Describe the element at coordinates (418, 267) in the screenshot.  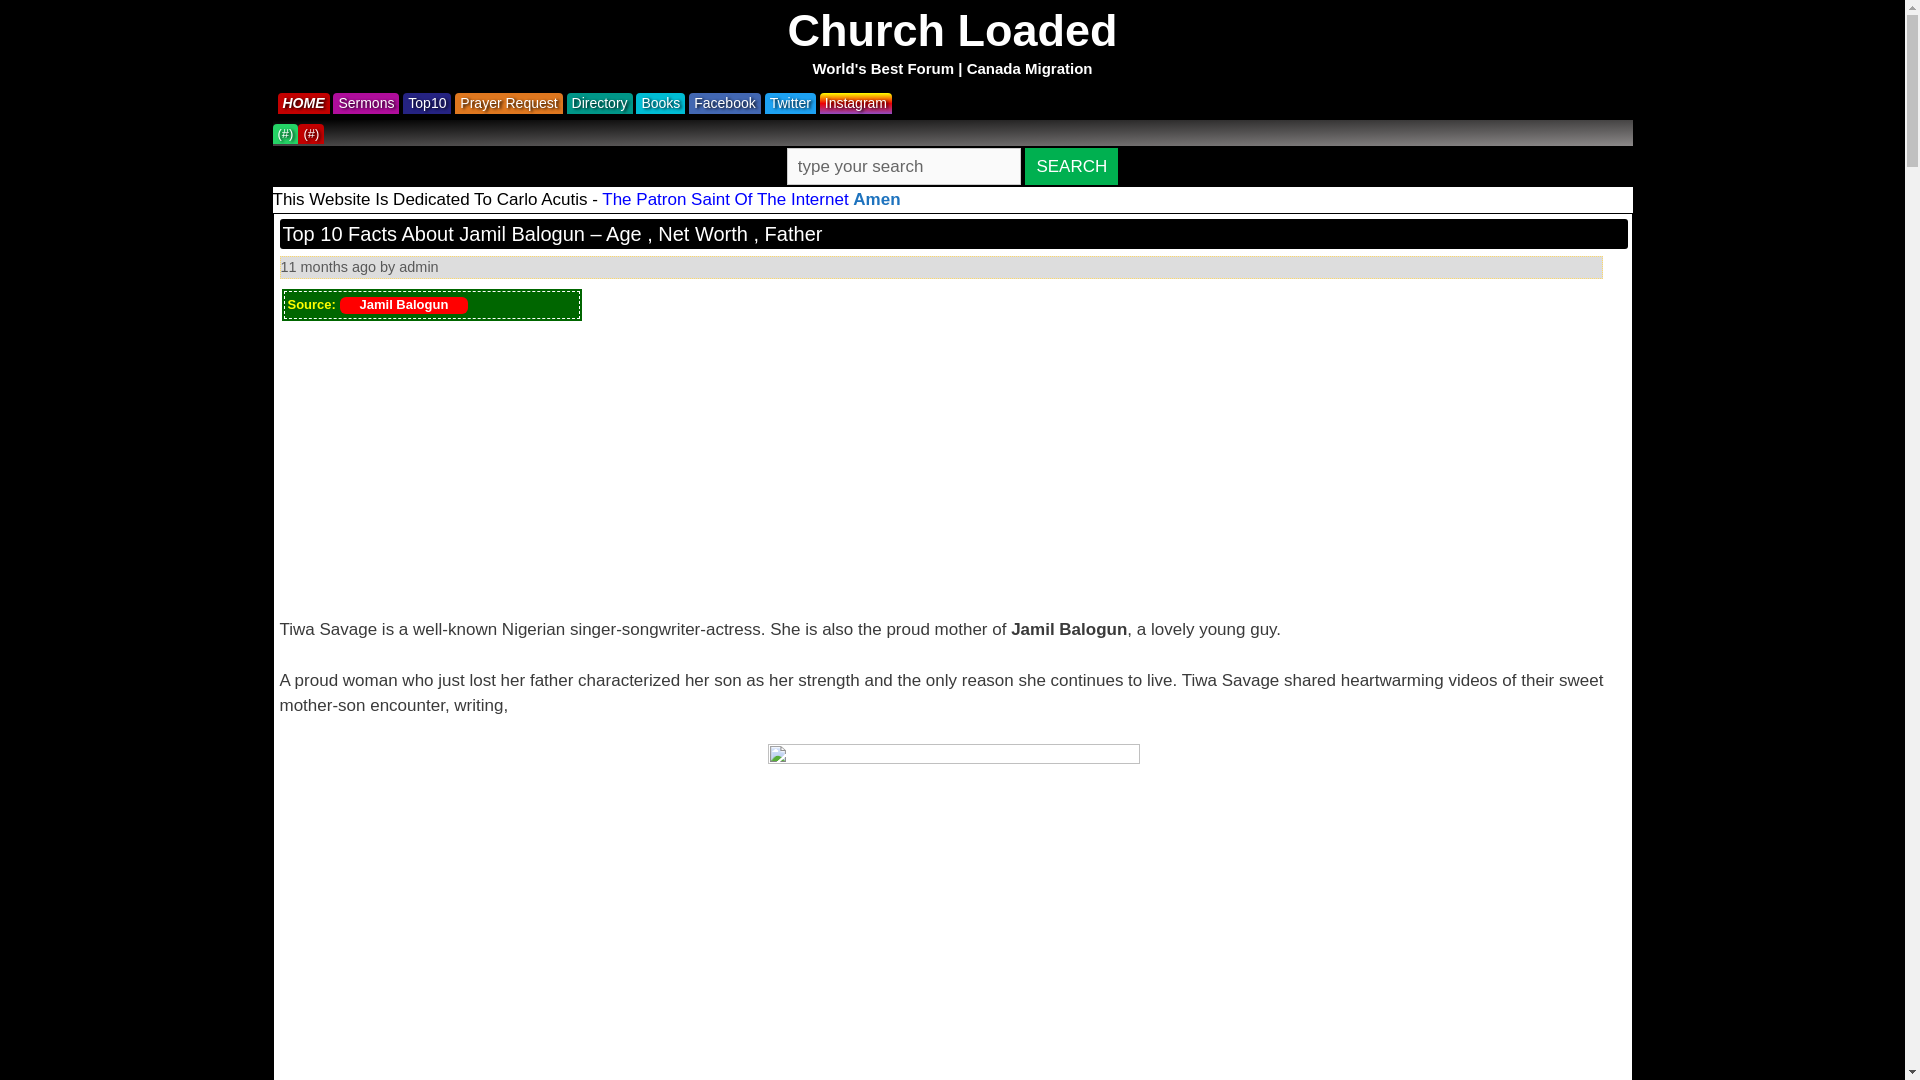
I see `admin` at that location.